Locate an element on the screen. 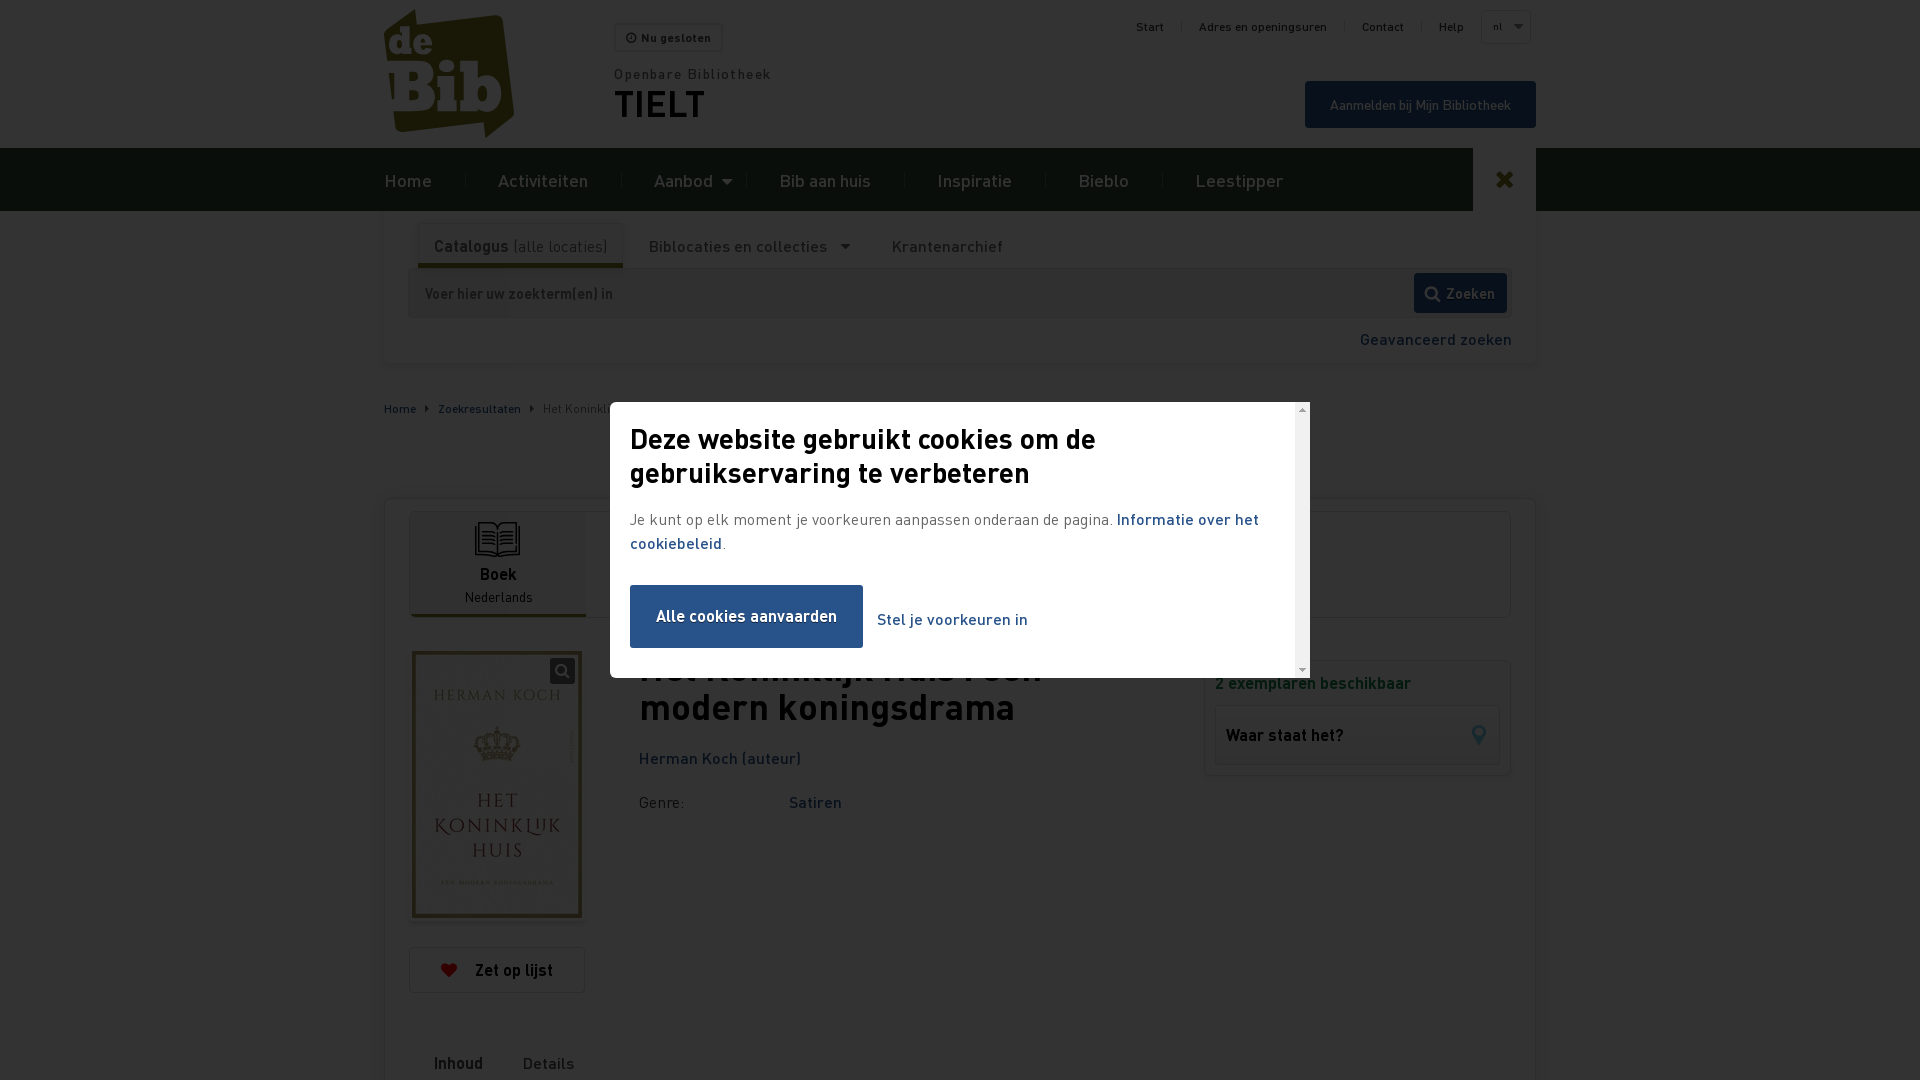 This screenshot has width=1920, height=1080. Toggle search is located at coordinates (1504, 180).